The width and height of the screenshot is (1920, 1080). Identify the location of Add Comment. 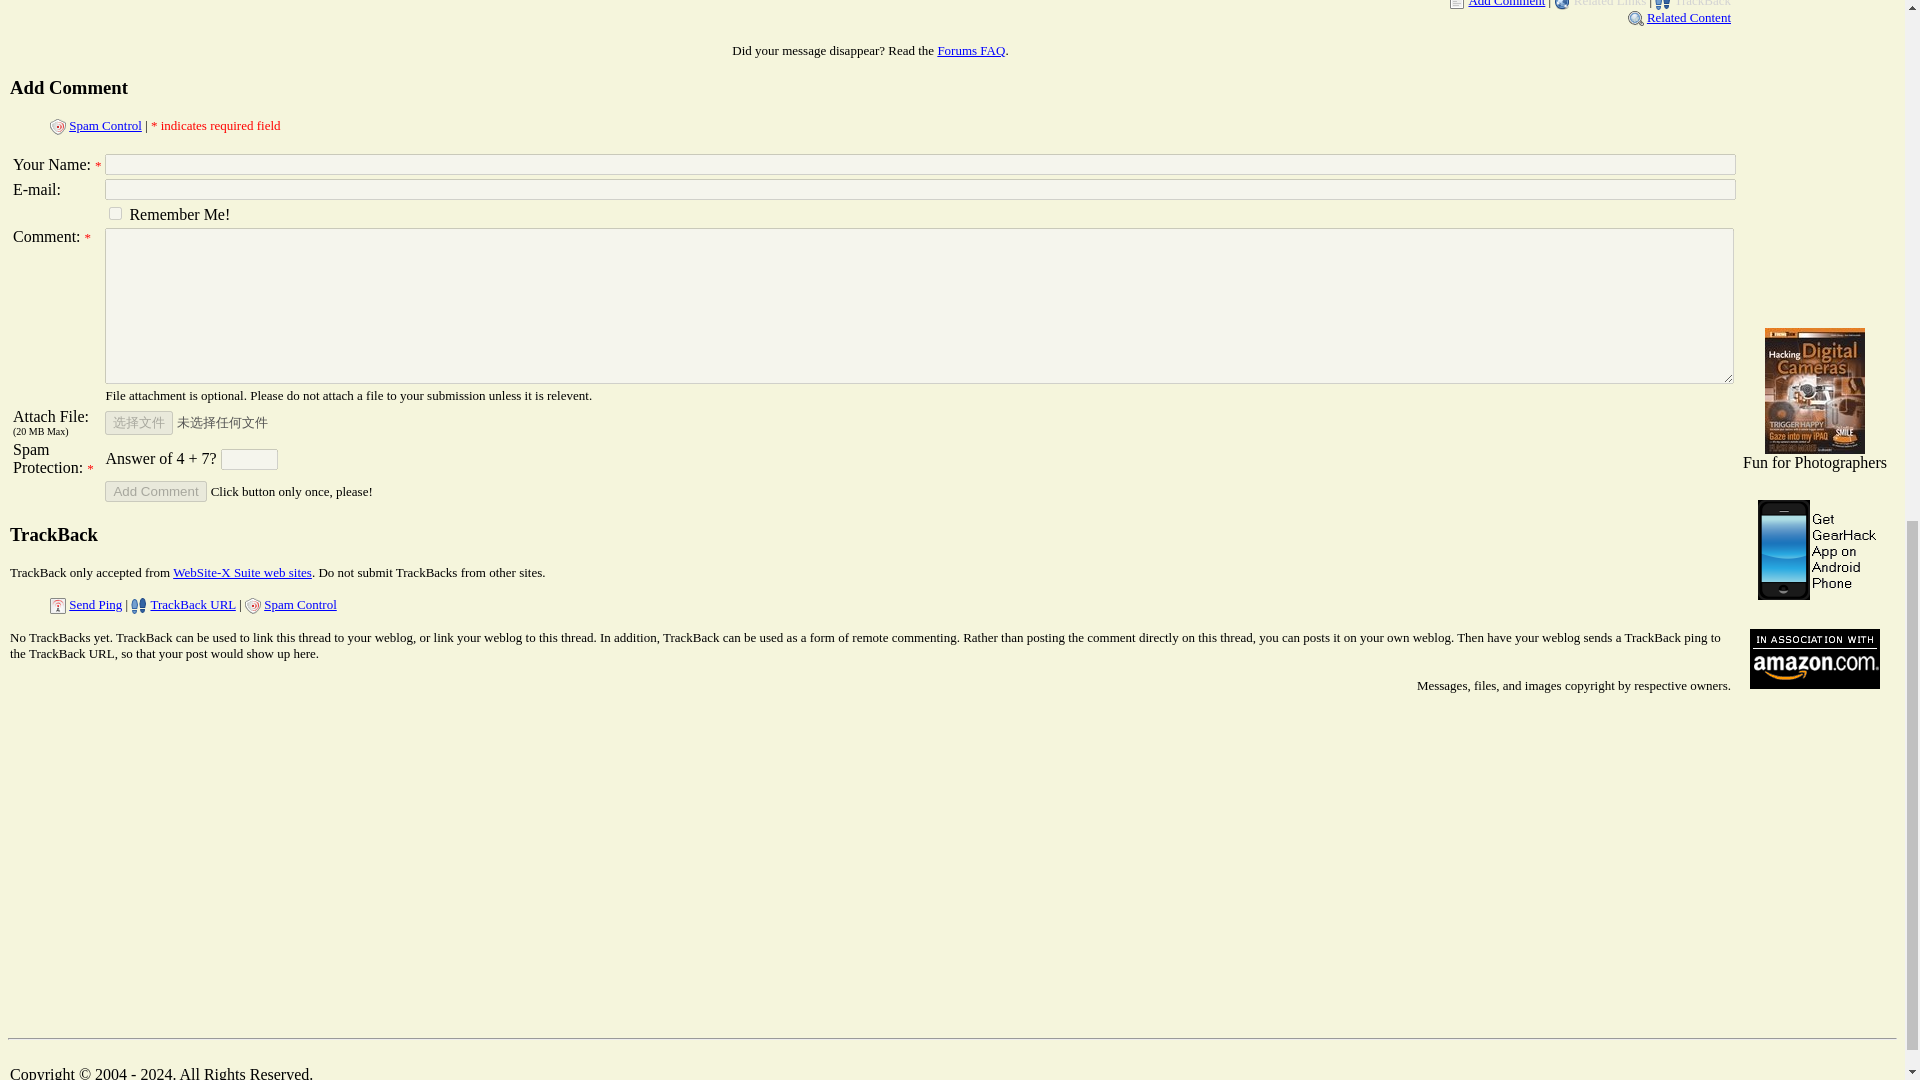
(155, 491).